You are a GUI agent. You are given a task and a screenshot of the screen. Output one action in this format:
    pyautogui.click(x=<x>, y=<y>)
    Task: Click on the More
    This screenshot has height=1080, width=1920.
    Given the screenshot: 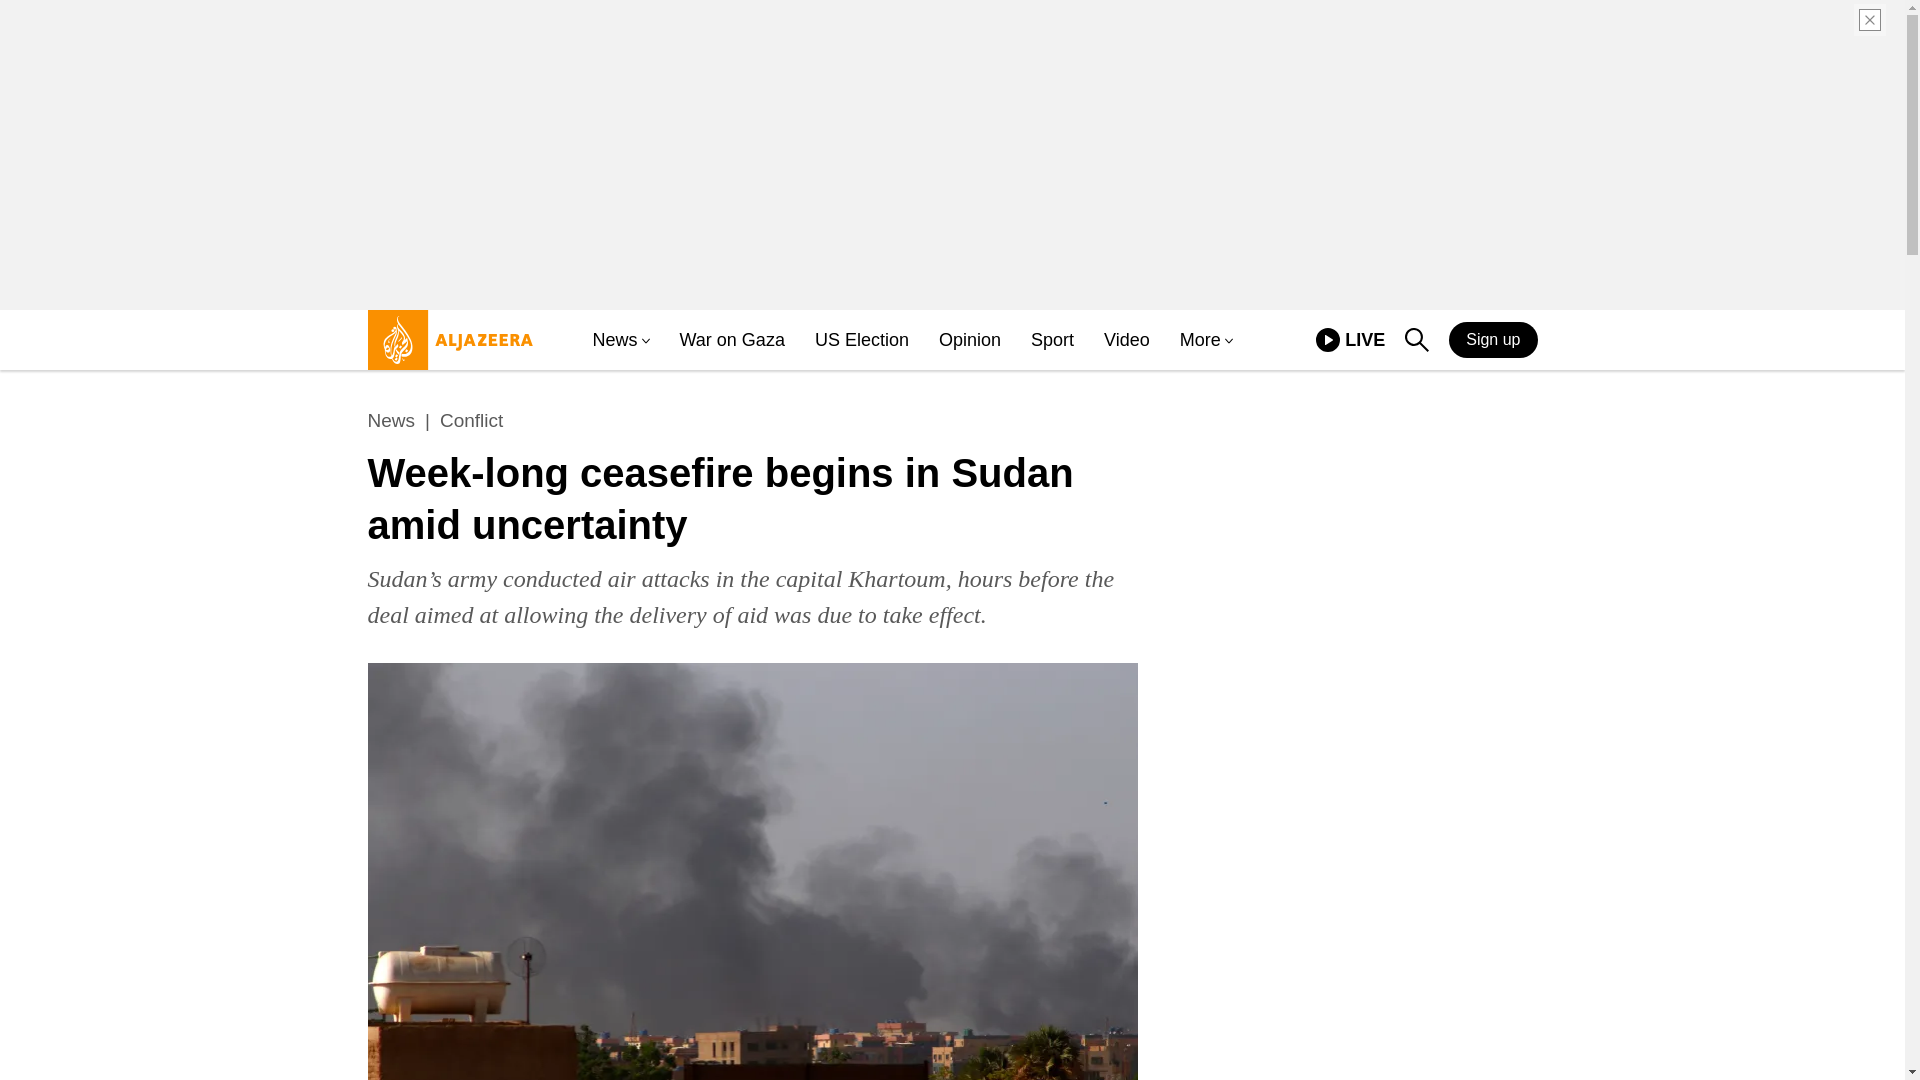 What is the action you would take?
    pyautogui.click(x=614, y=340)
    